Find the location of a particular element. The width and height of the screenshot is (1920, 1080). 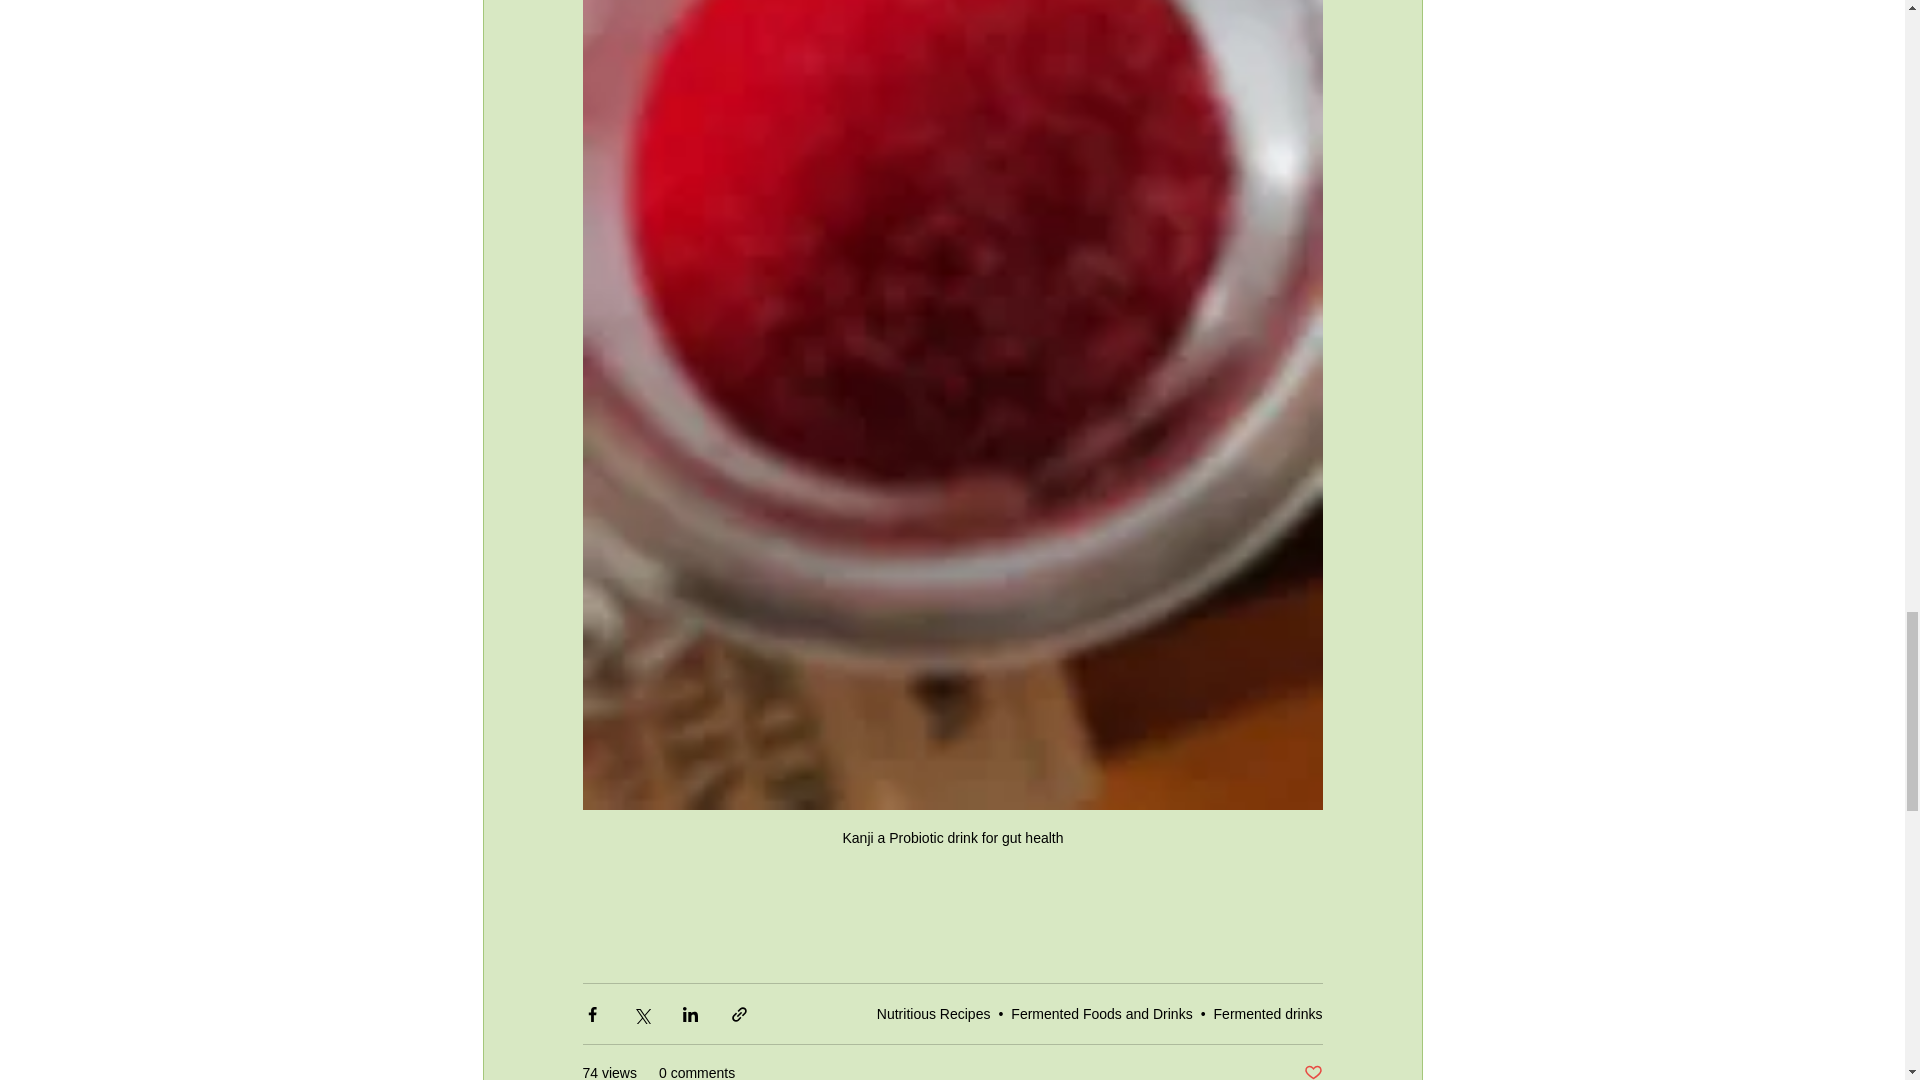

Post not marked as liked is located at coordinates (1312, 1071).